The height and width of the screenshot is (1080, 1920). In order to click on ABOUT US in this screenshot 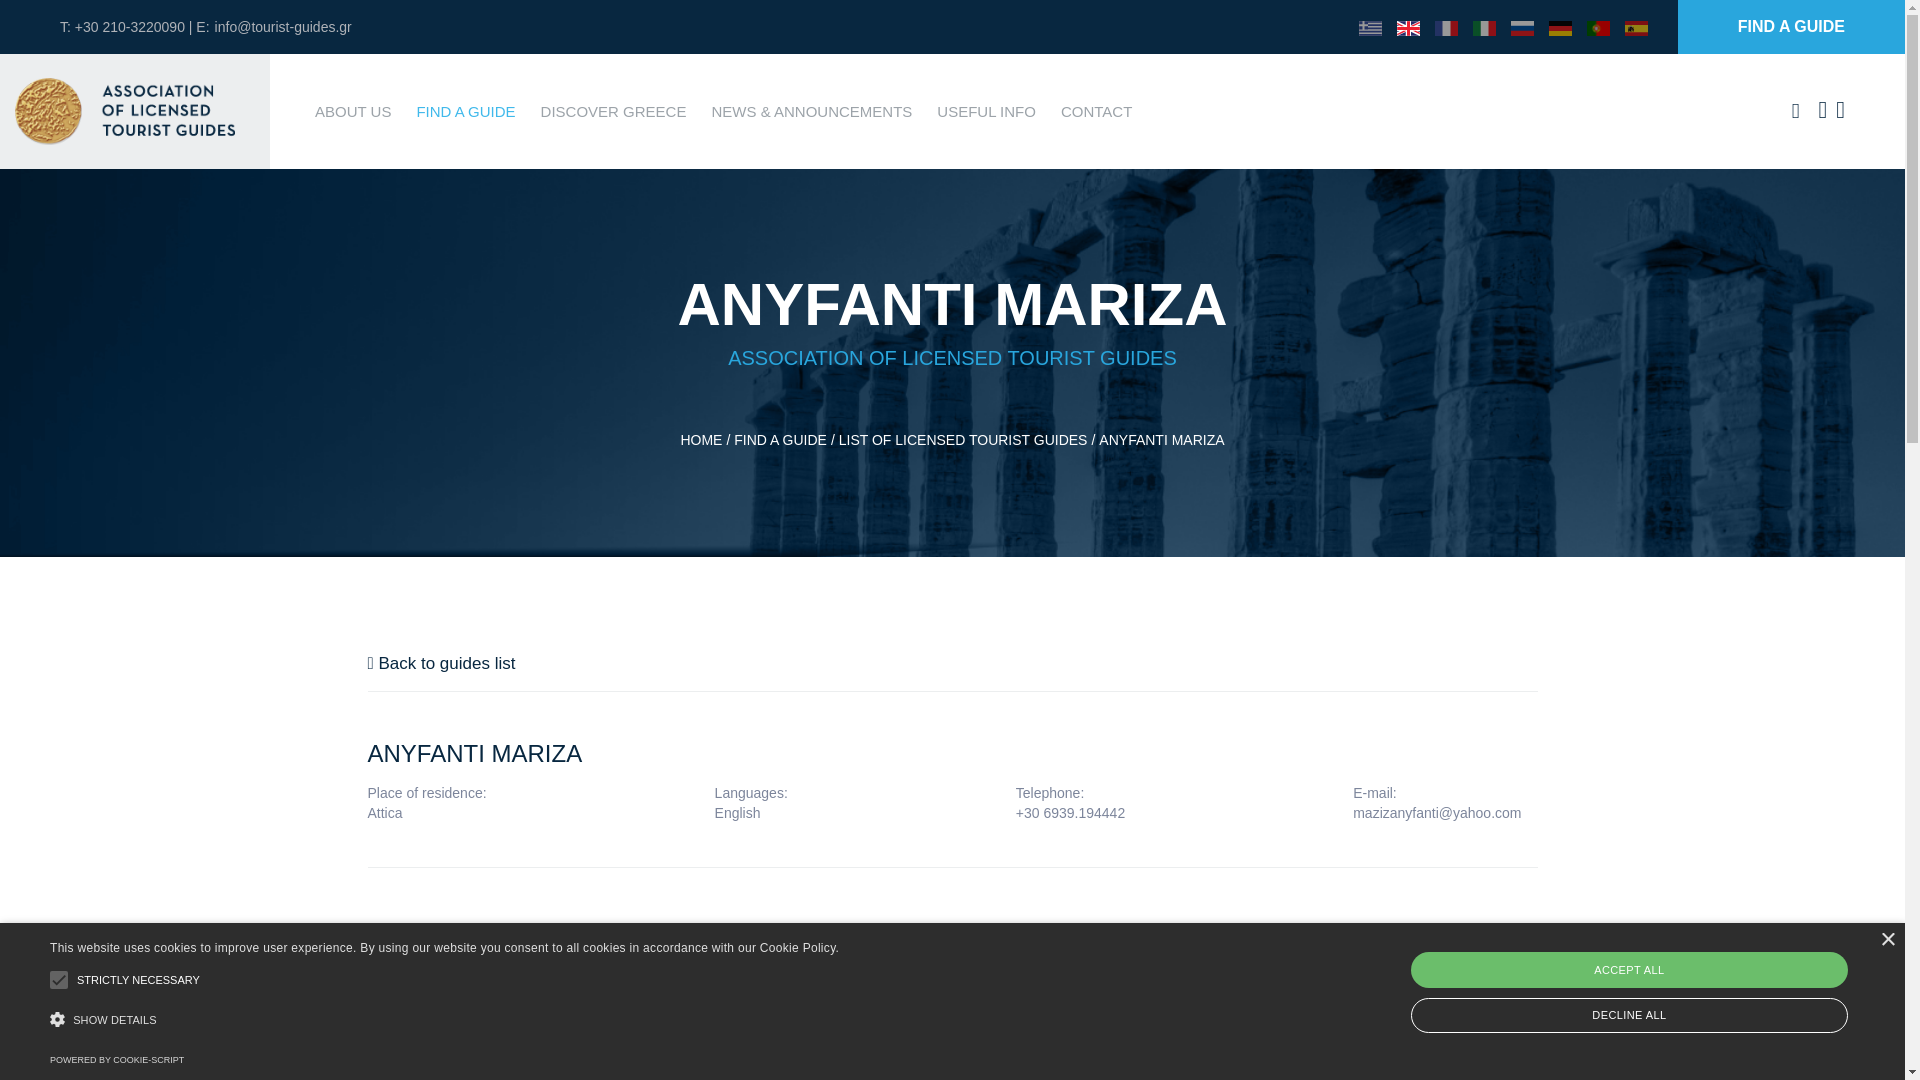, I will do `click(352, 110)`.